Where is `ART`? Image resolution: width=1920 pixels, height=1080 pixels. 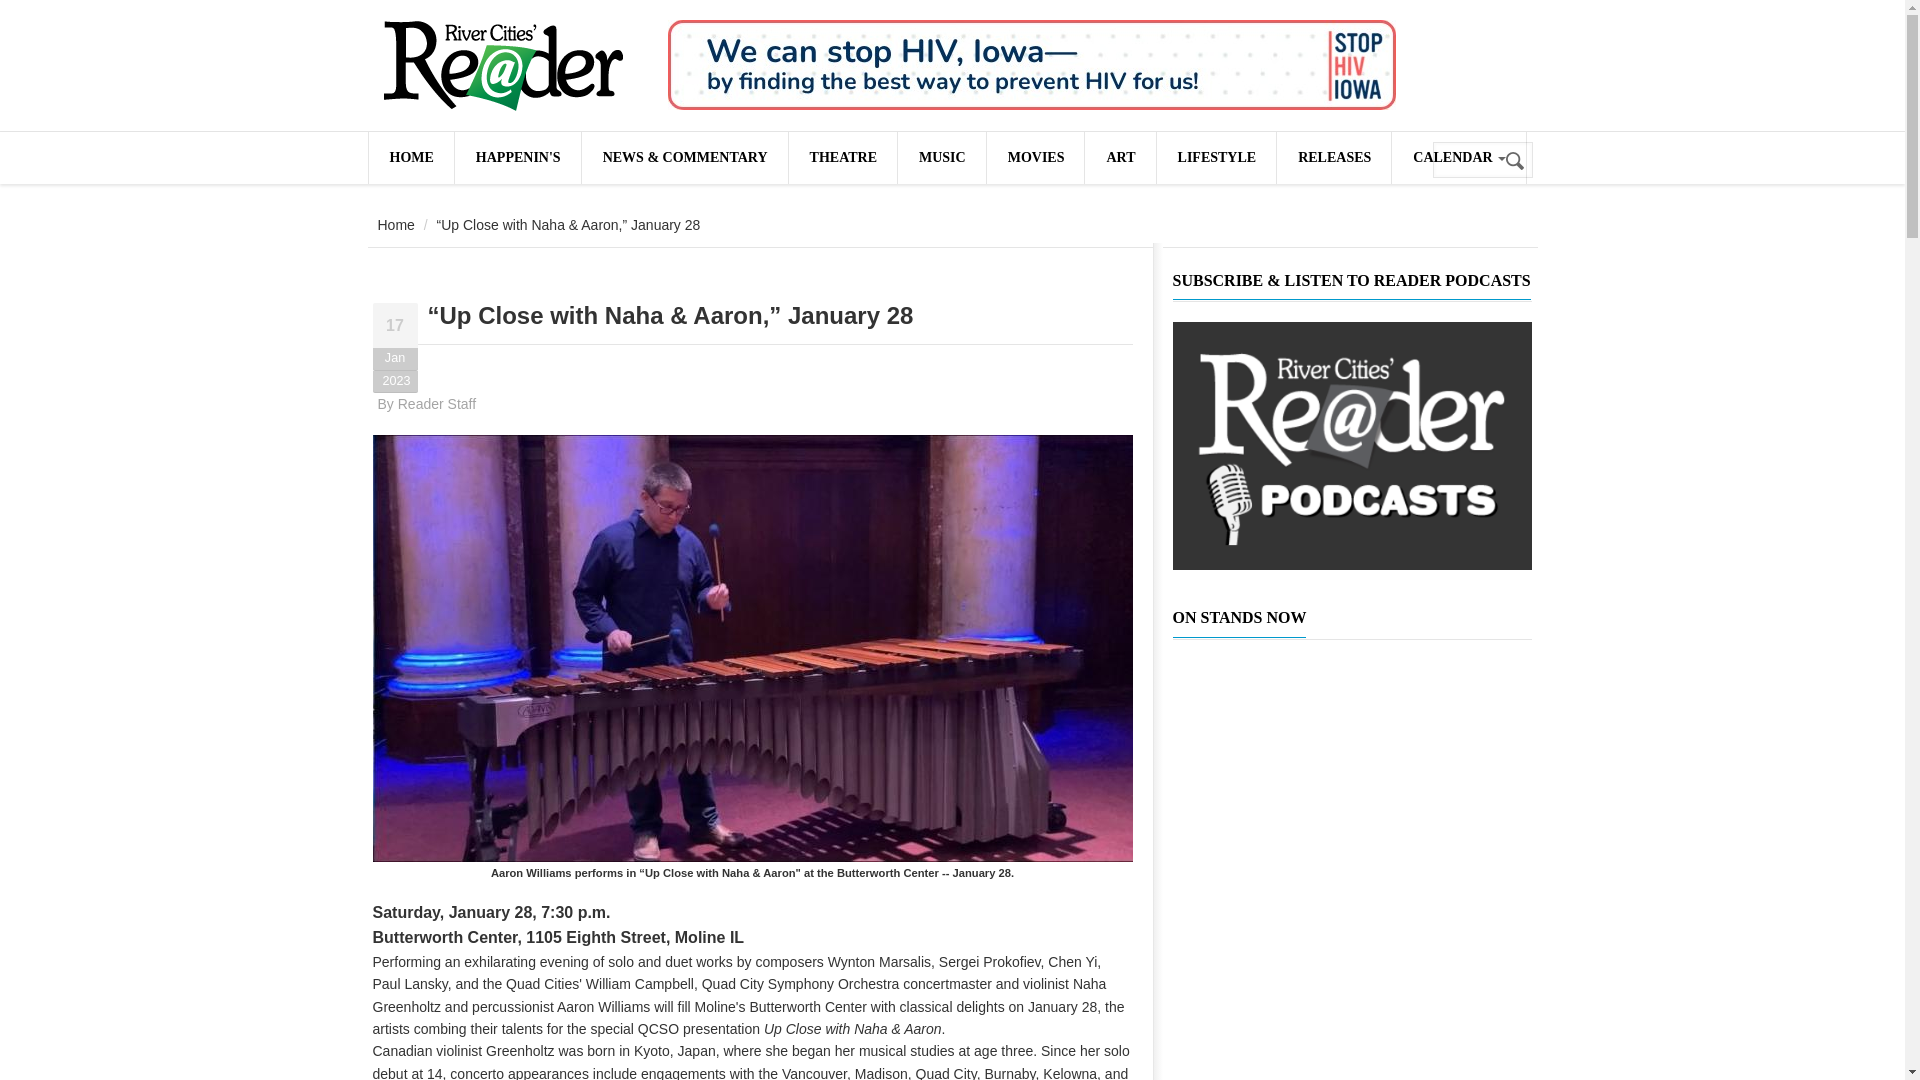 ART is located at coordinates (1120, 157).